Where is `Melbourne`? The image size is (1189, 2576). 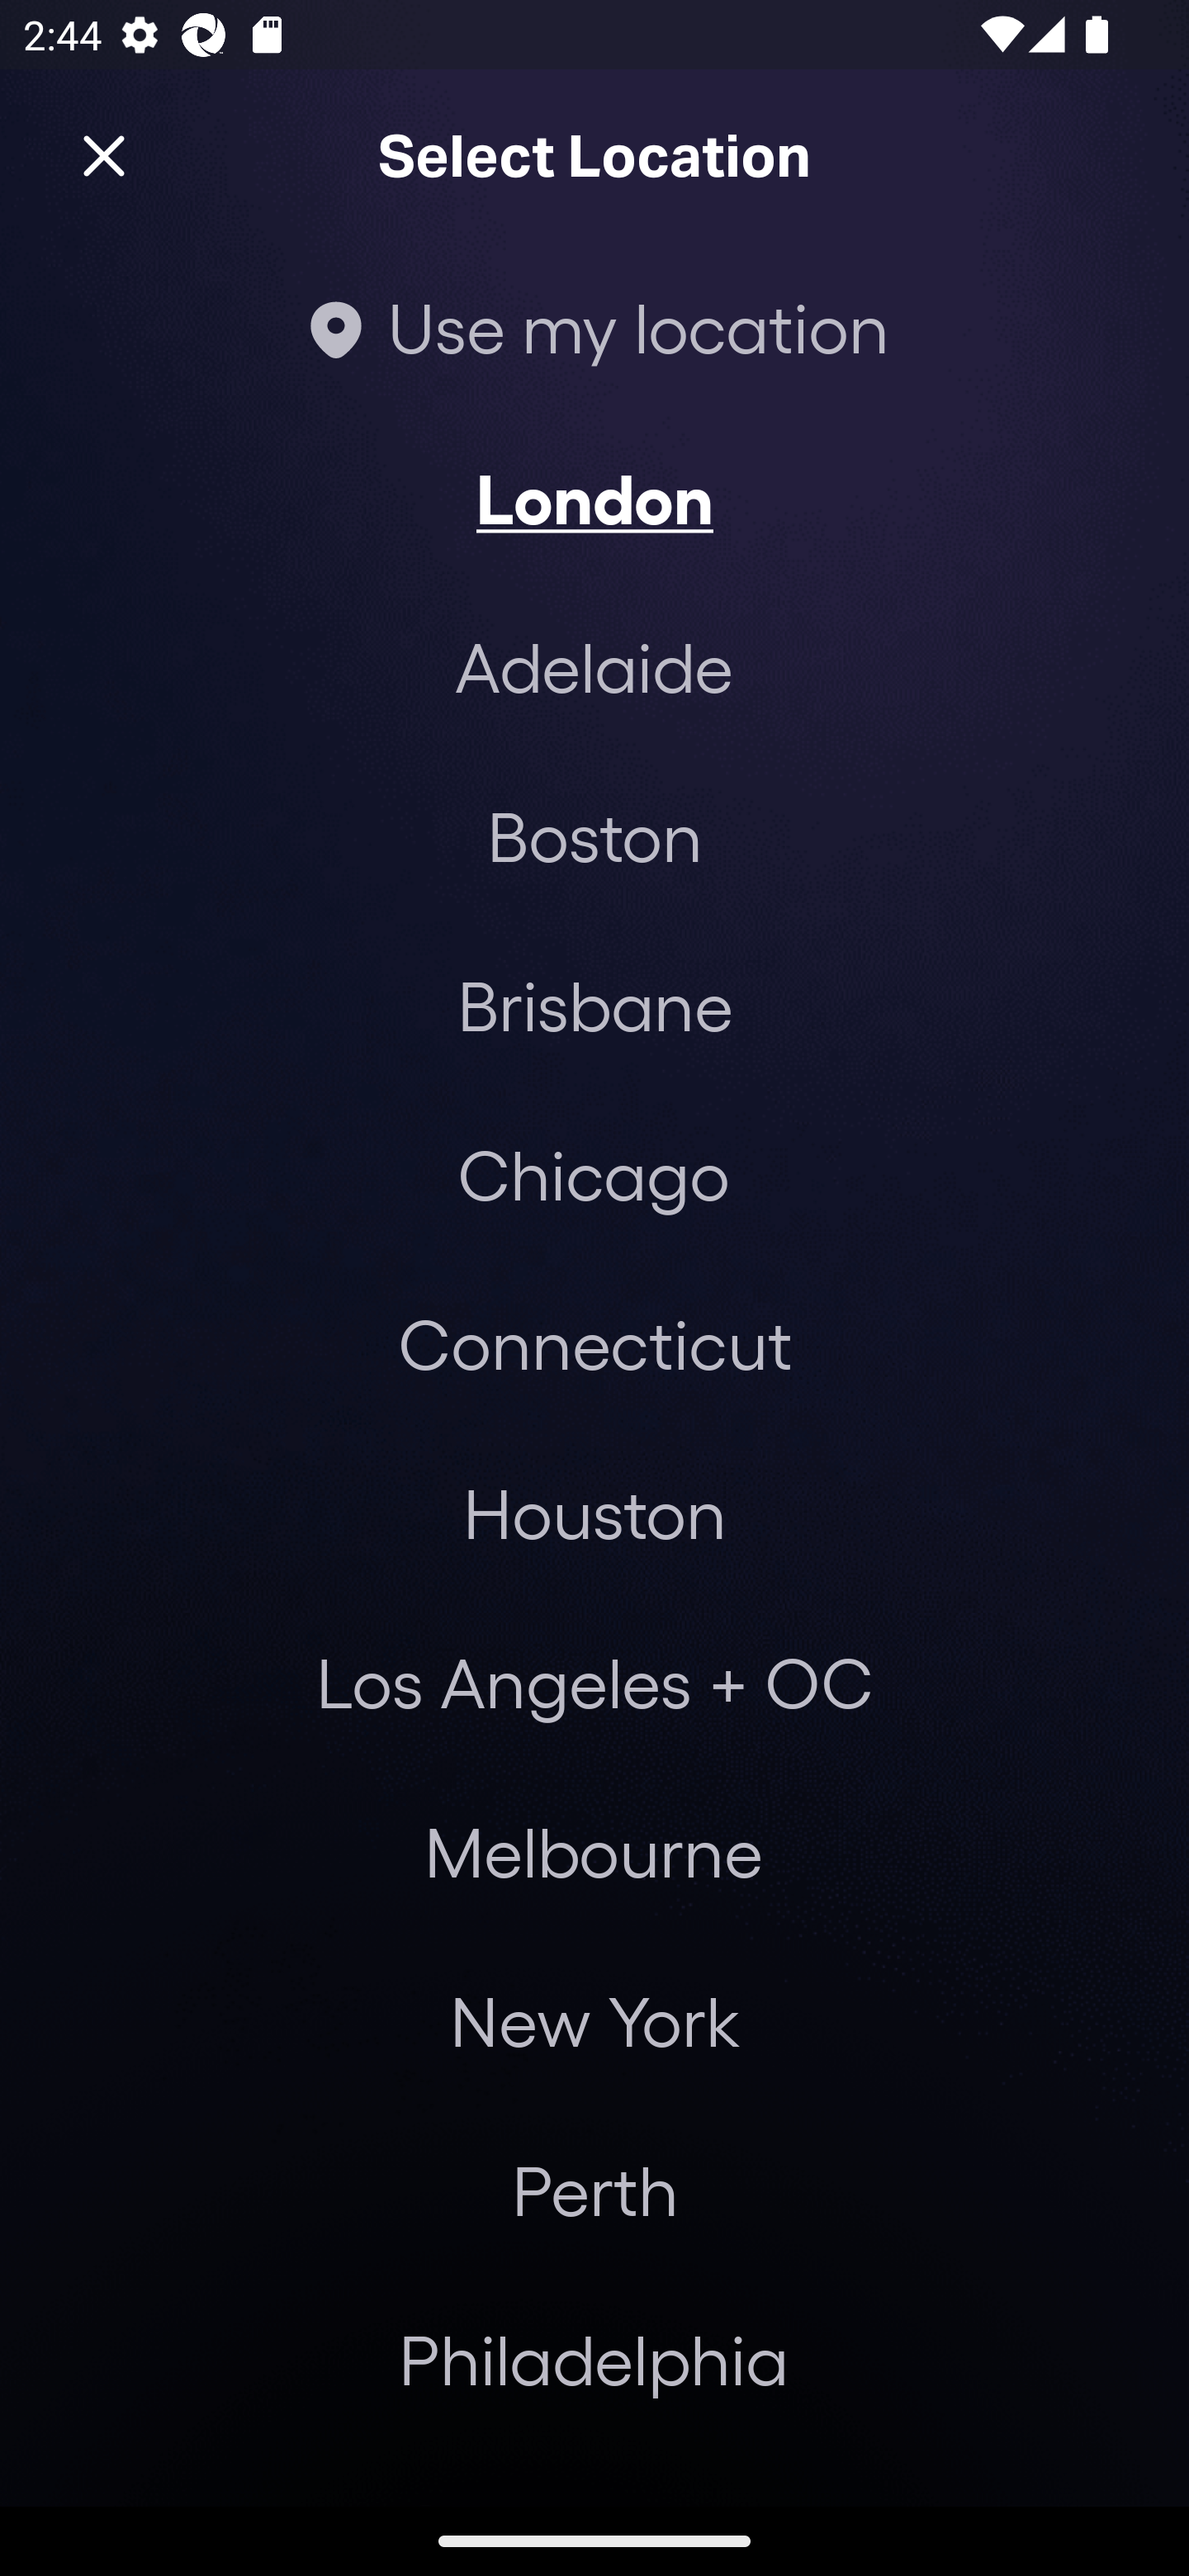 Melbourne is located at coordinates (593, 1852).